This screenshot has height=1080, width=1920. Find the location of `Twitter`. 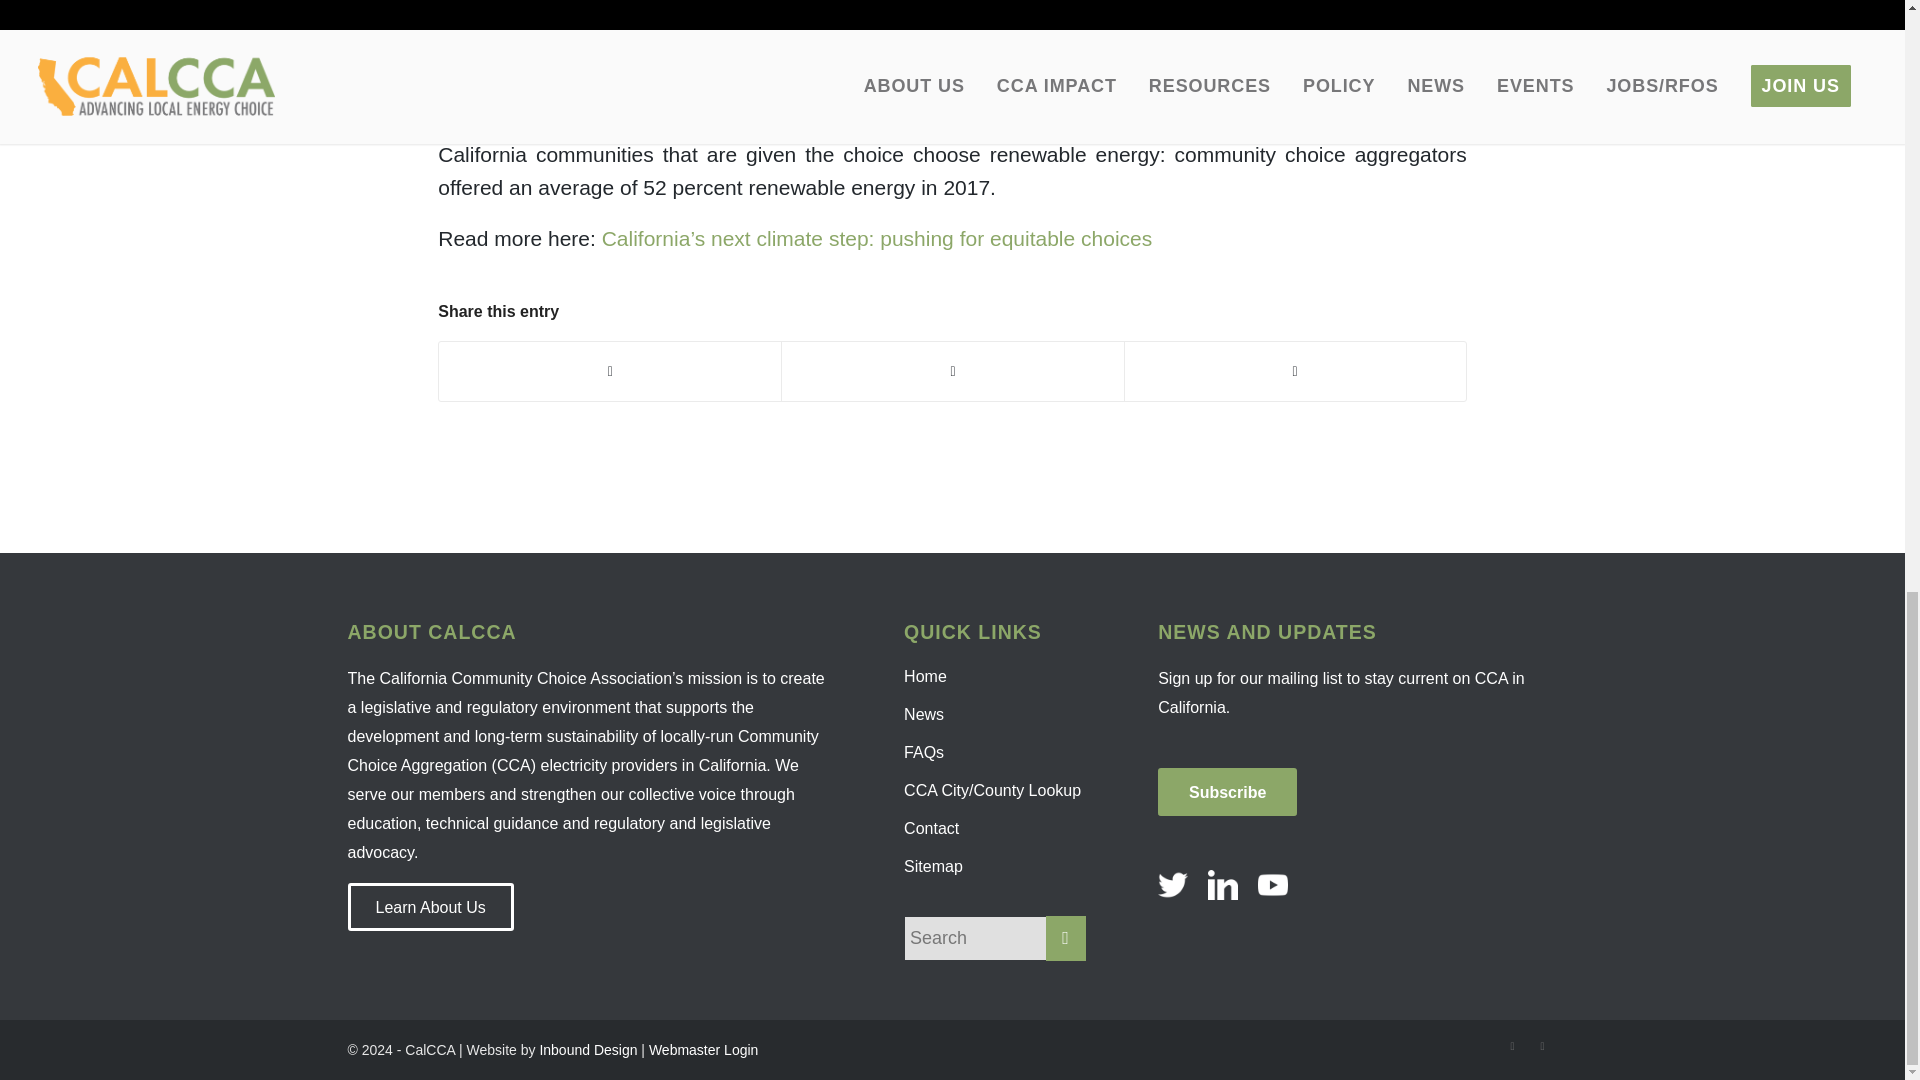

Twitter is located at coordinates (1512, 1046).